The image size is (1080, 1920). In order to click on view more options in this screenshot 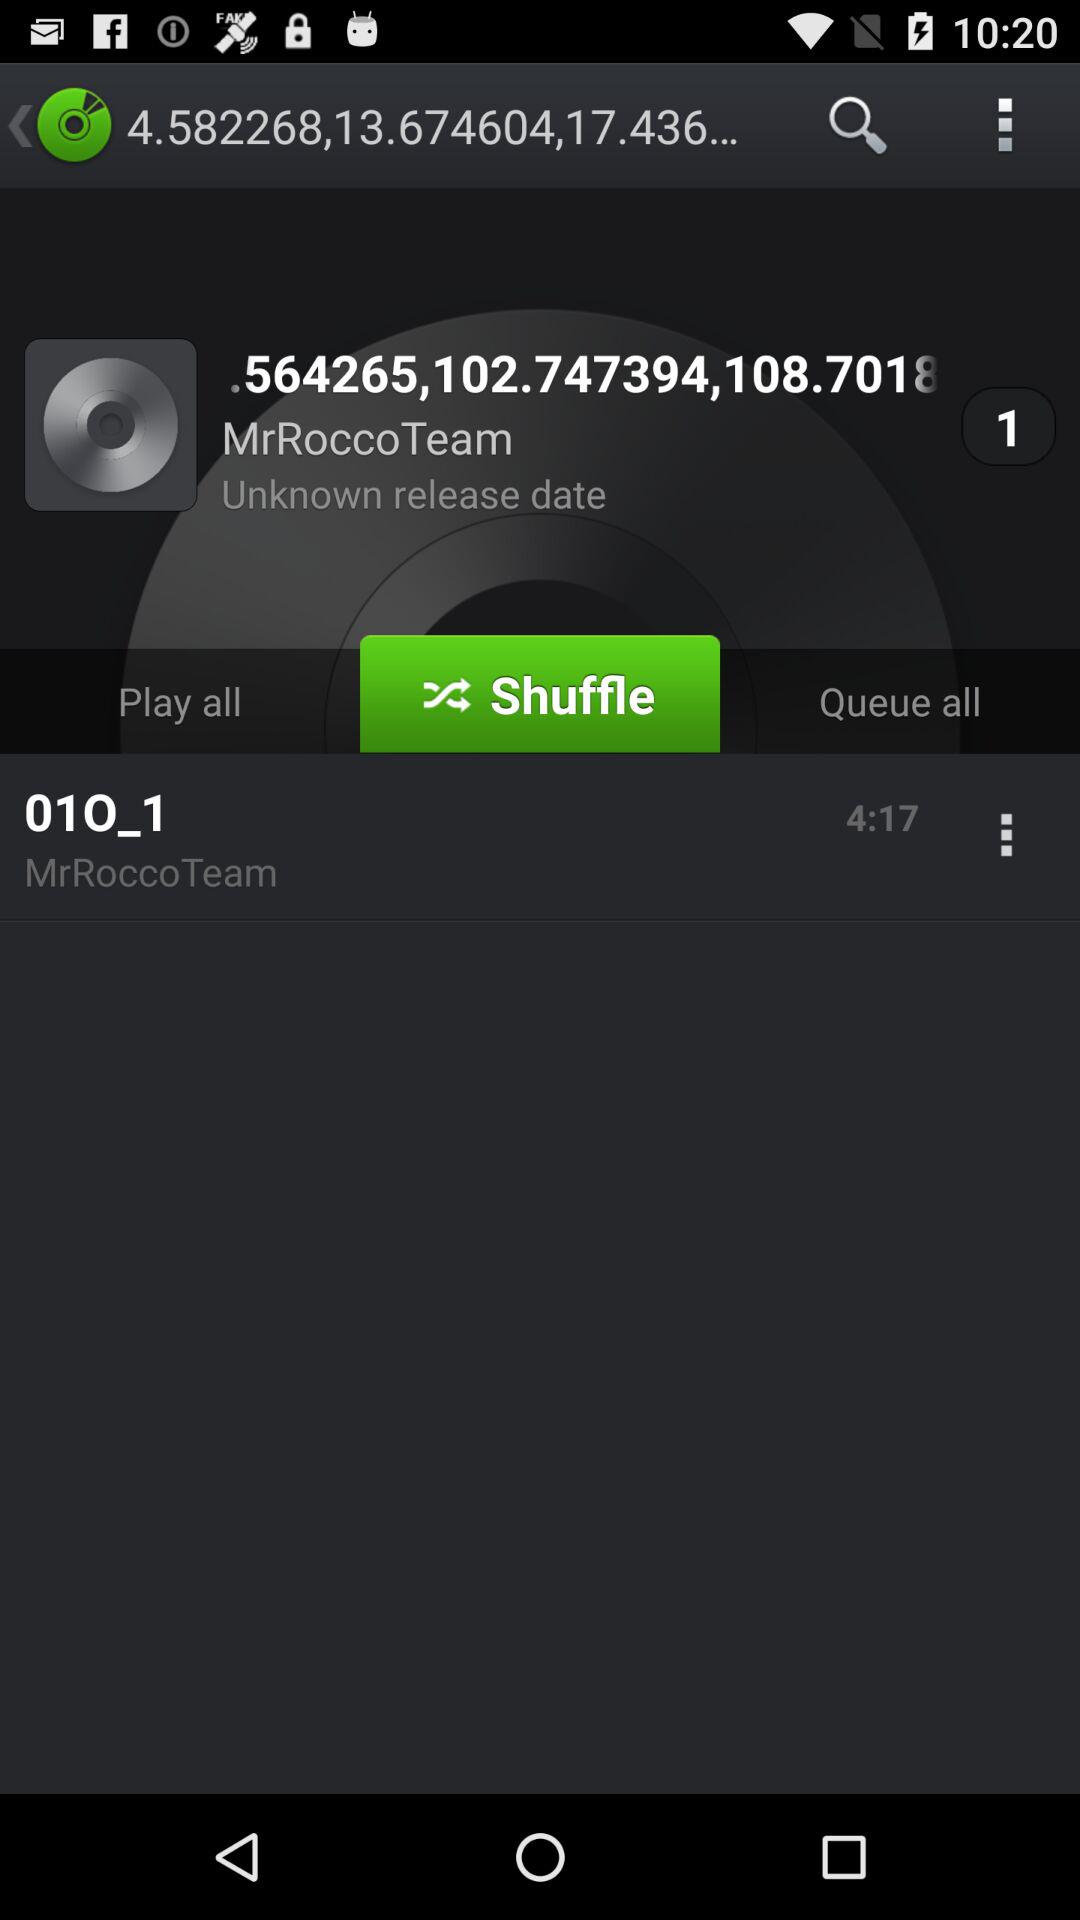, I will do `click(1006, 837)`.